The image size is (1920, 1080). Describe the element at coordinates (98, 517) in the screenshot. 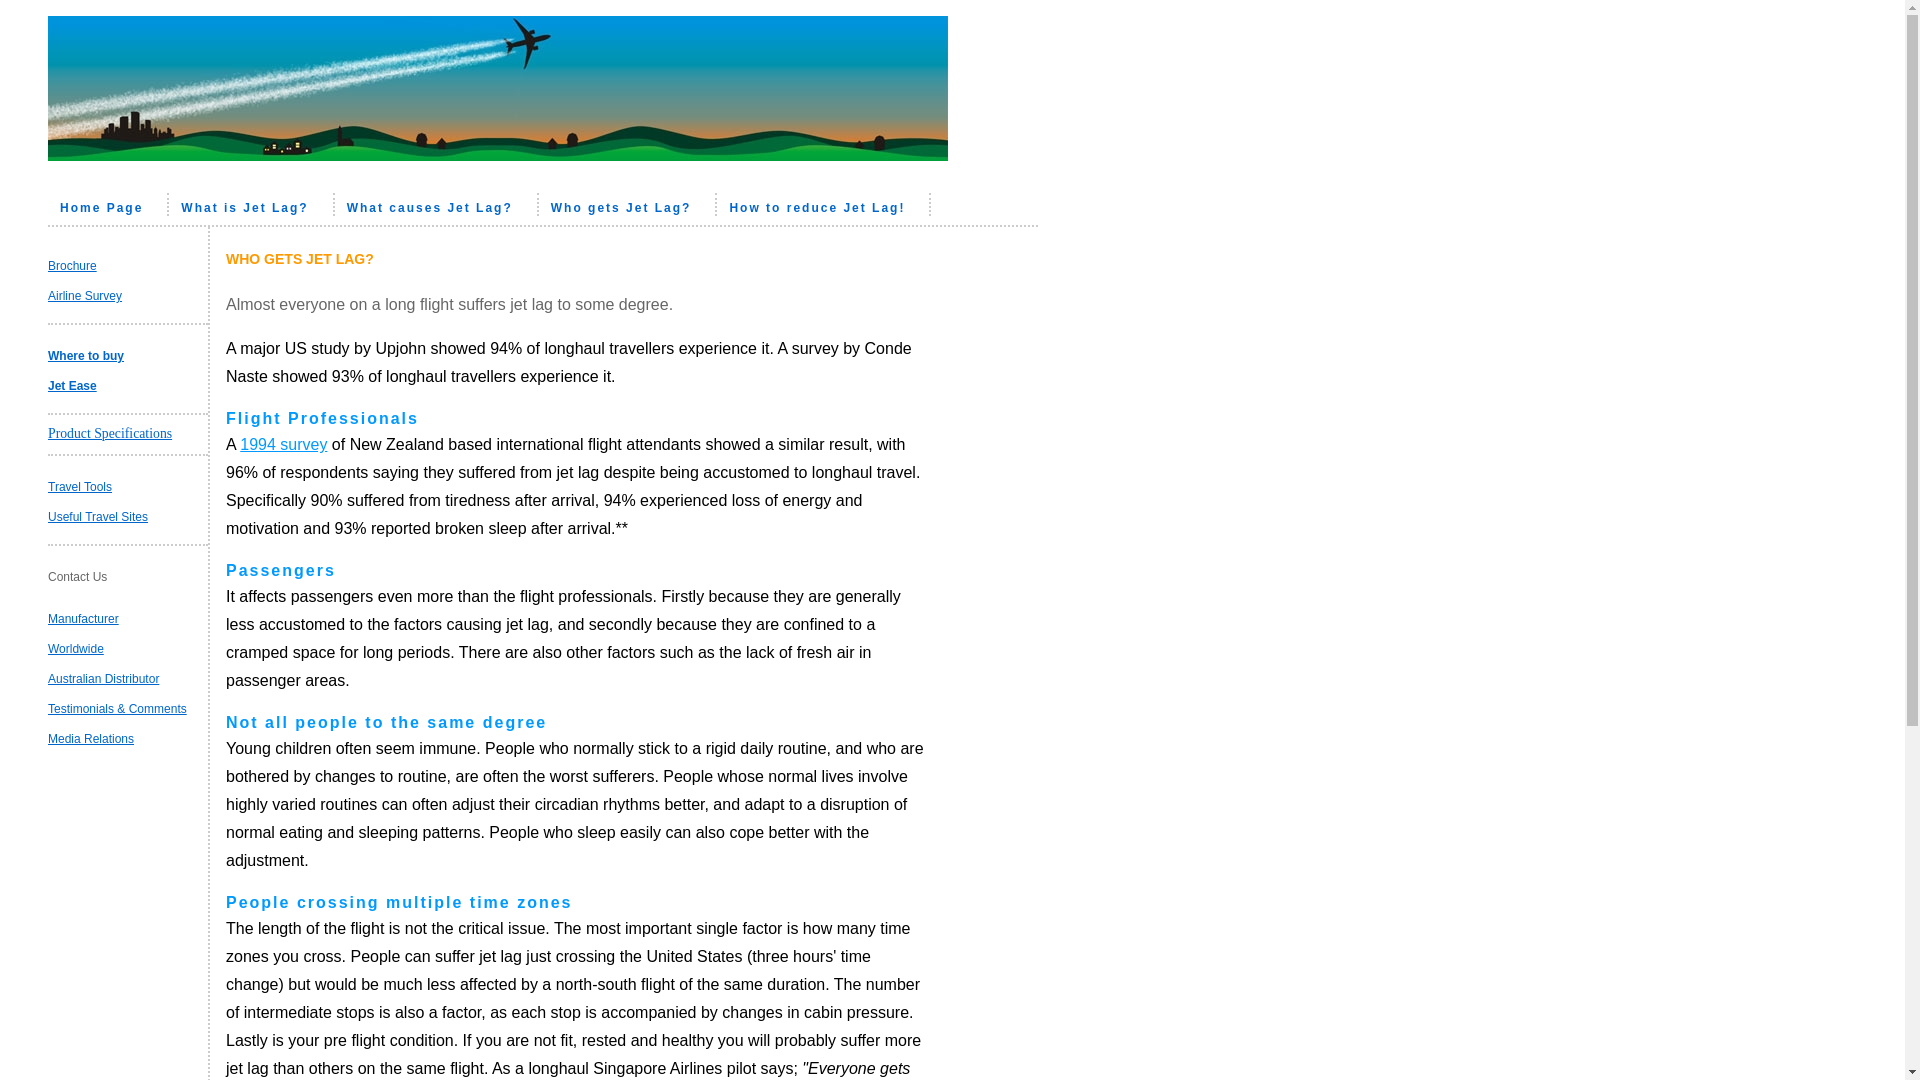

I see `Useful Travel Sites` at that location.